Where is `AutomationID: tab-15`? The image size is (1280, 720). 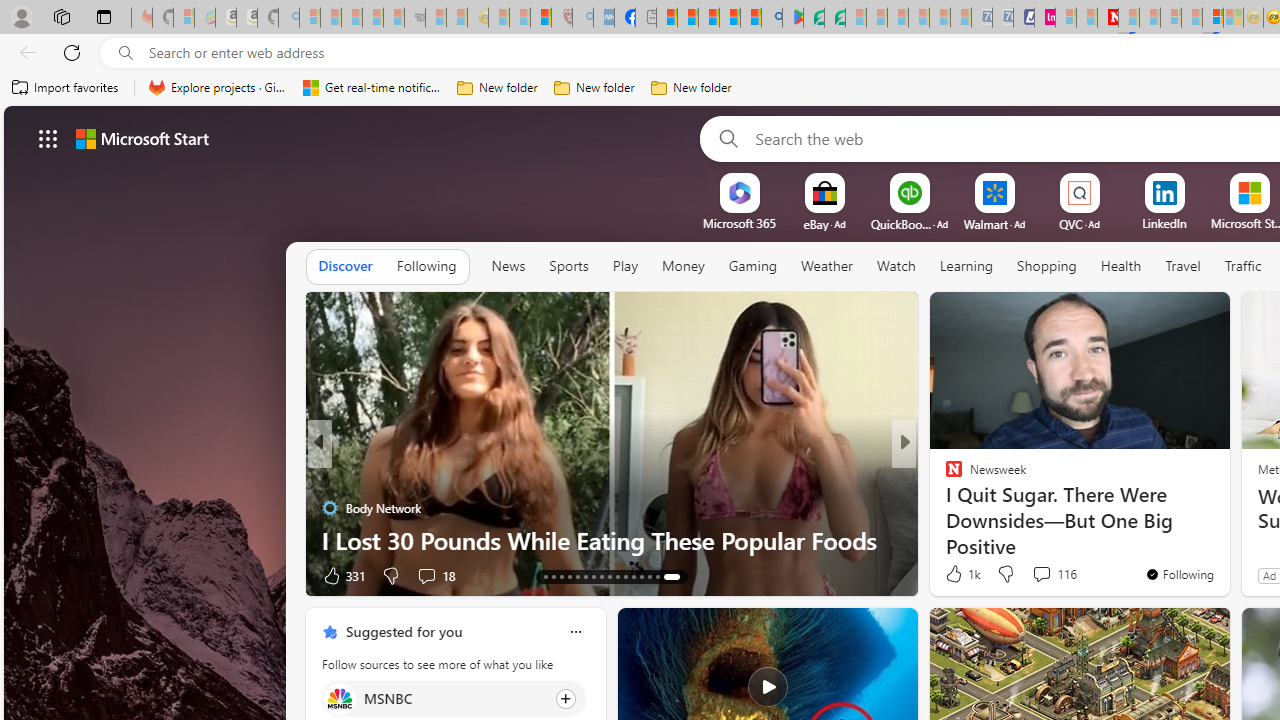
AutomationID: tab-15 is located at coordinates (560, 576).